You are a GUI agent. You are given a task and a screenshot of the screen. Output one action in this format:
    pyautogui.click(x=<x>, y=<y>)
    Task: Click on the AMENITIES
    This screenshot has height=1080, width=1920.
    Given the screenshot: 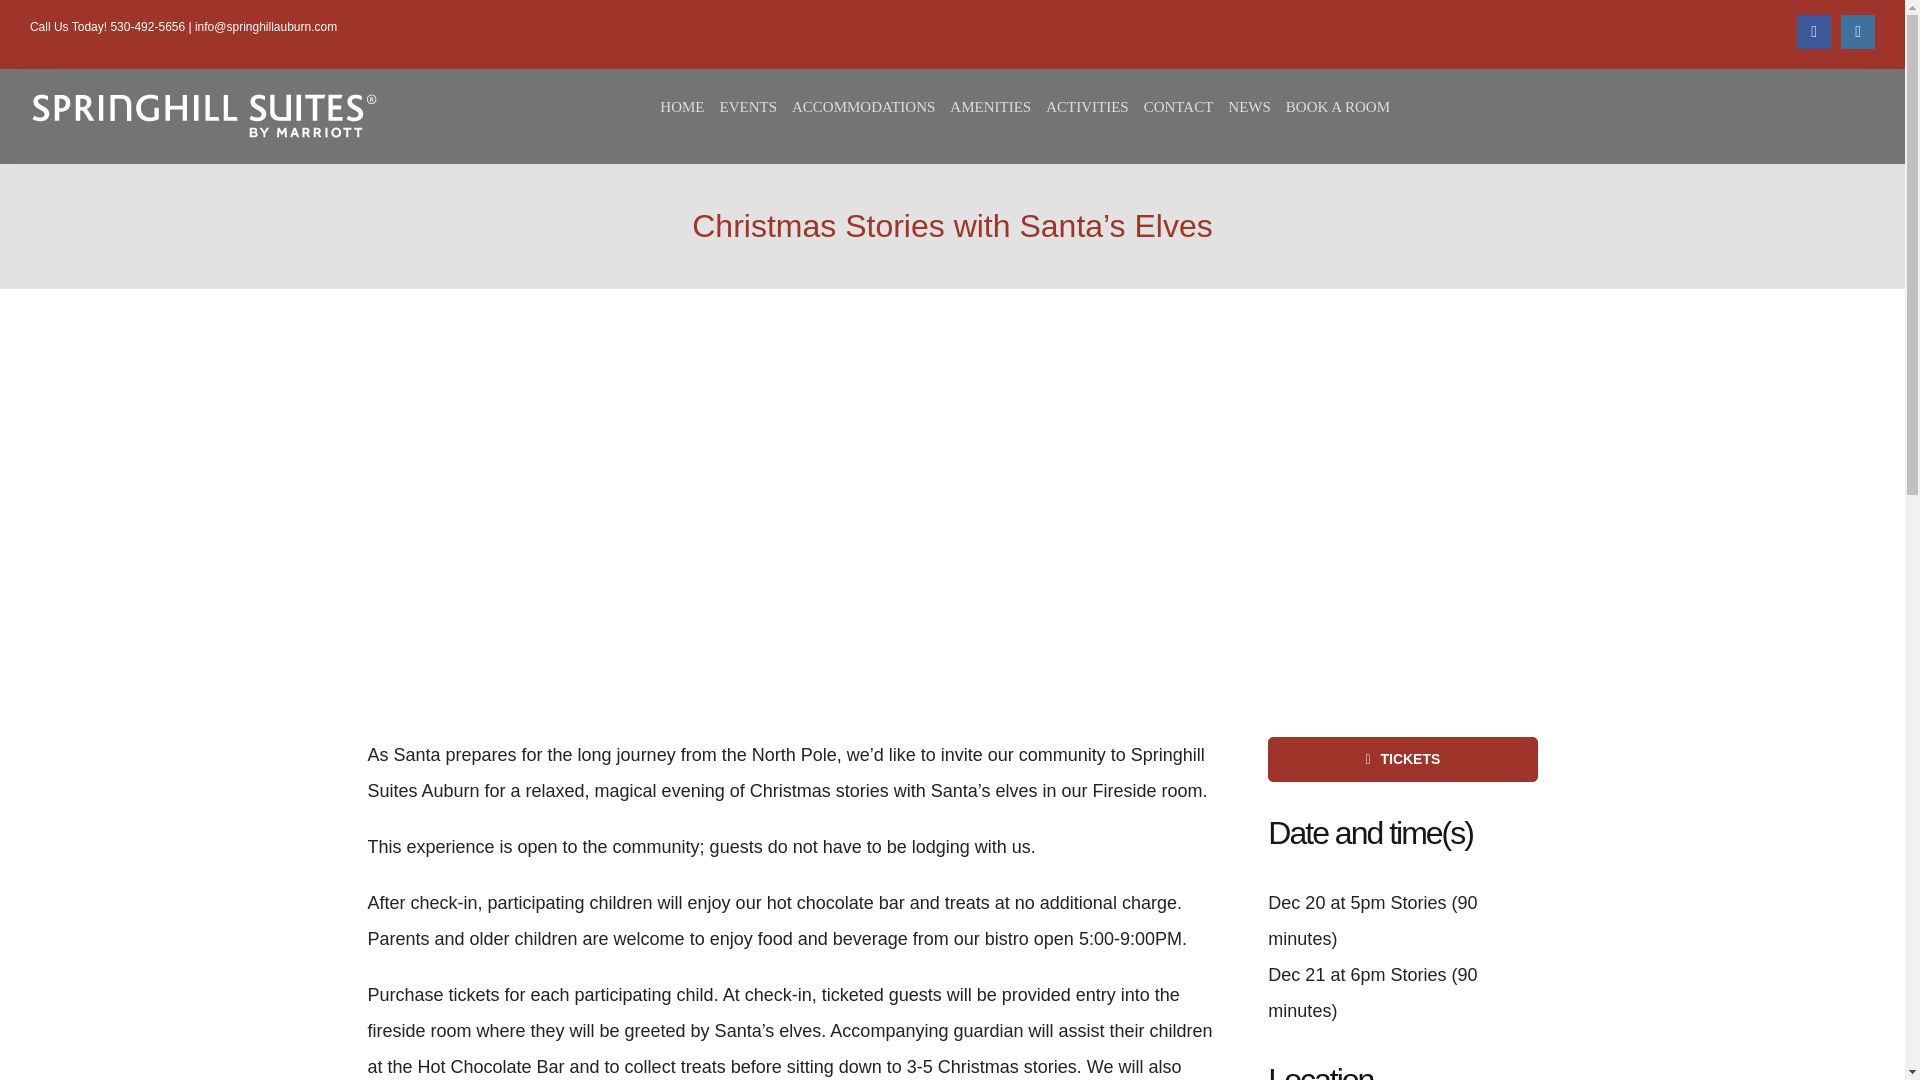 What is the action you would take?
    pyautogui.click(x=998, y=106)
    